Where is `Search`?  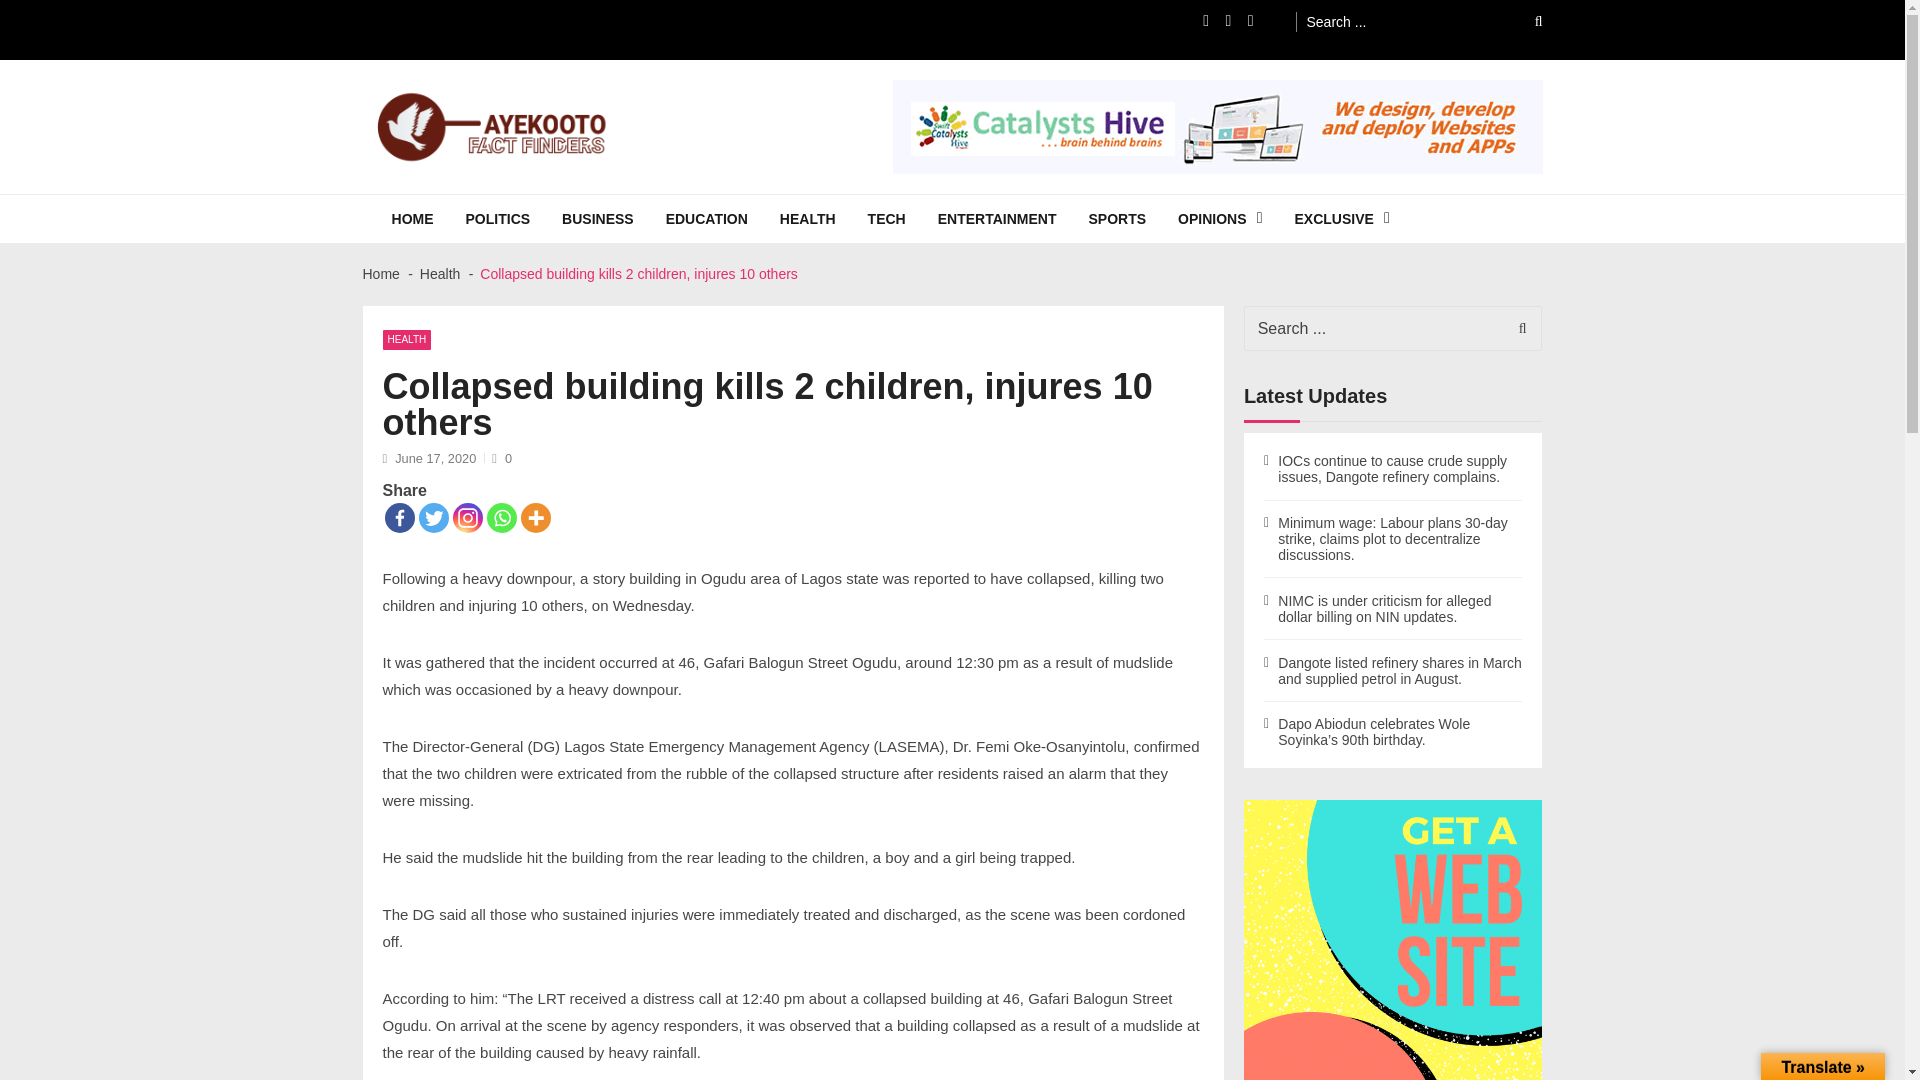 Search is located at coordinates (1525, 21).